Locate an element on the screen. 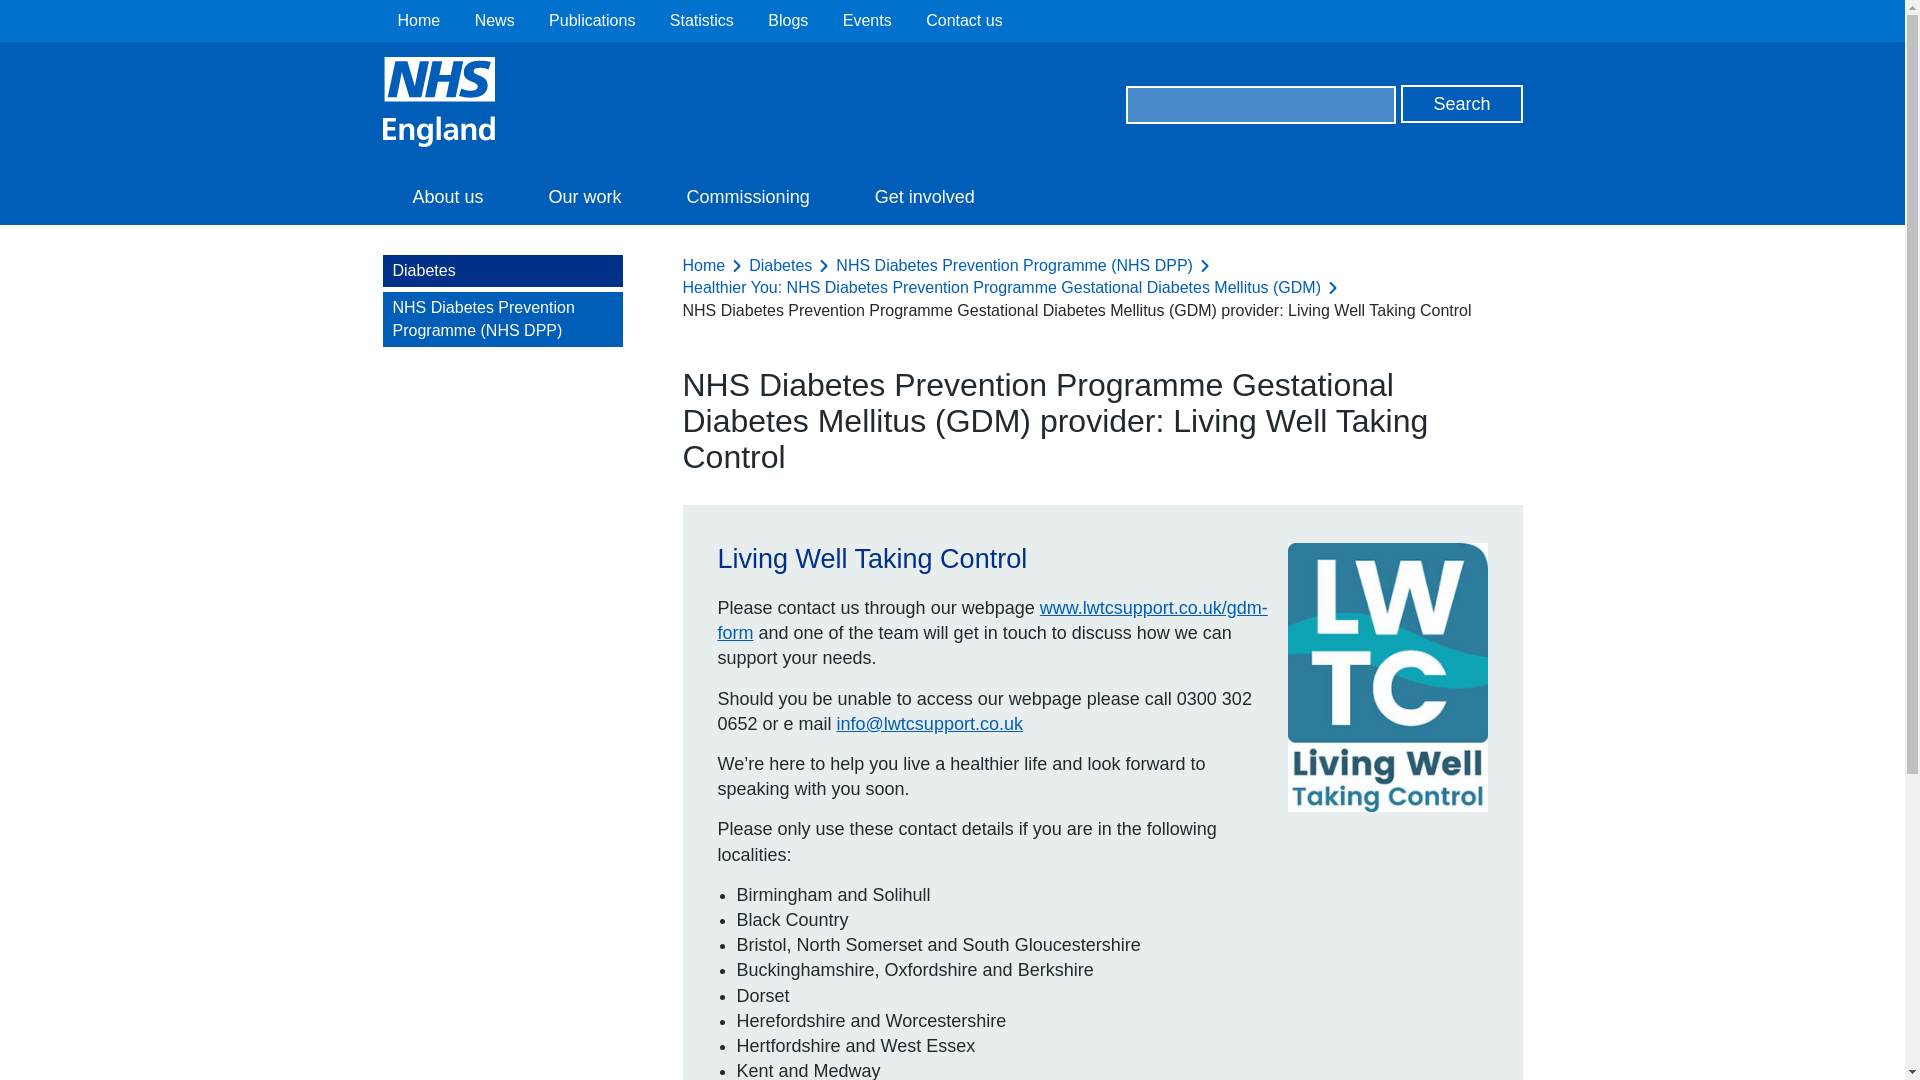  Home is located at coordinates (419, 20).